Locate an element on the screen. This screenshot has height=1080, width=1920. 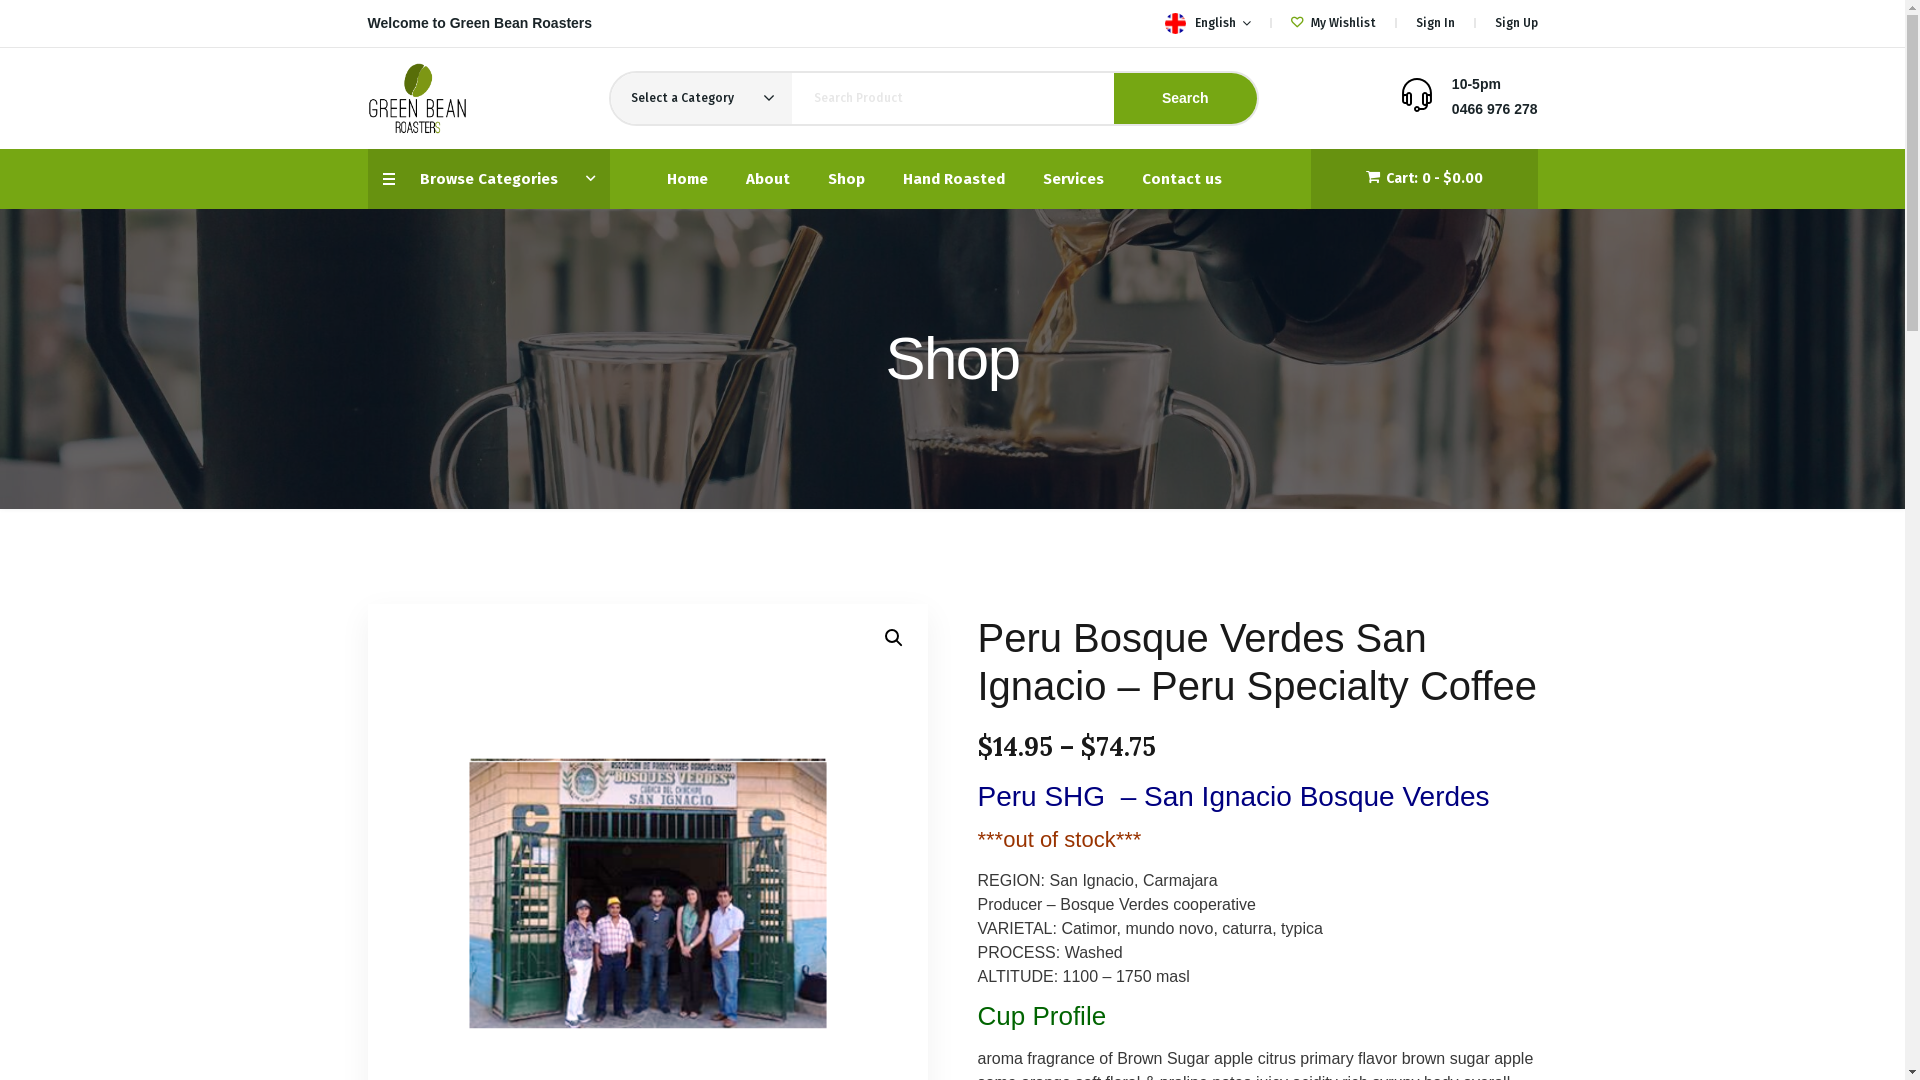
Services is located at coordinates (1072, 179).